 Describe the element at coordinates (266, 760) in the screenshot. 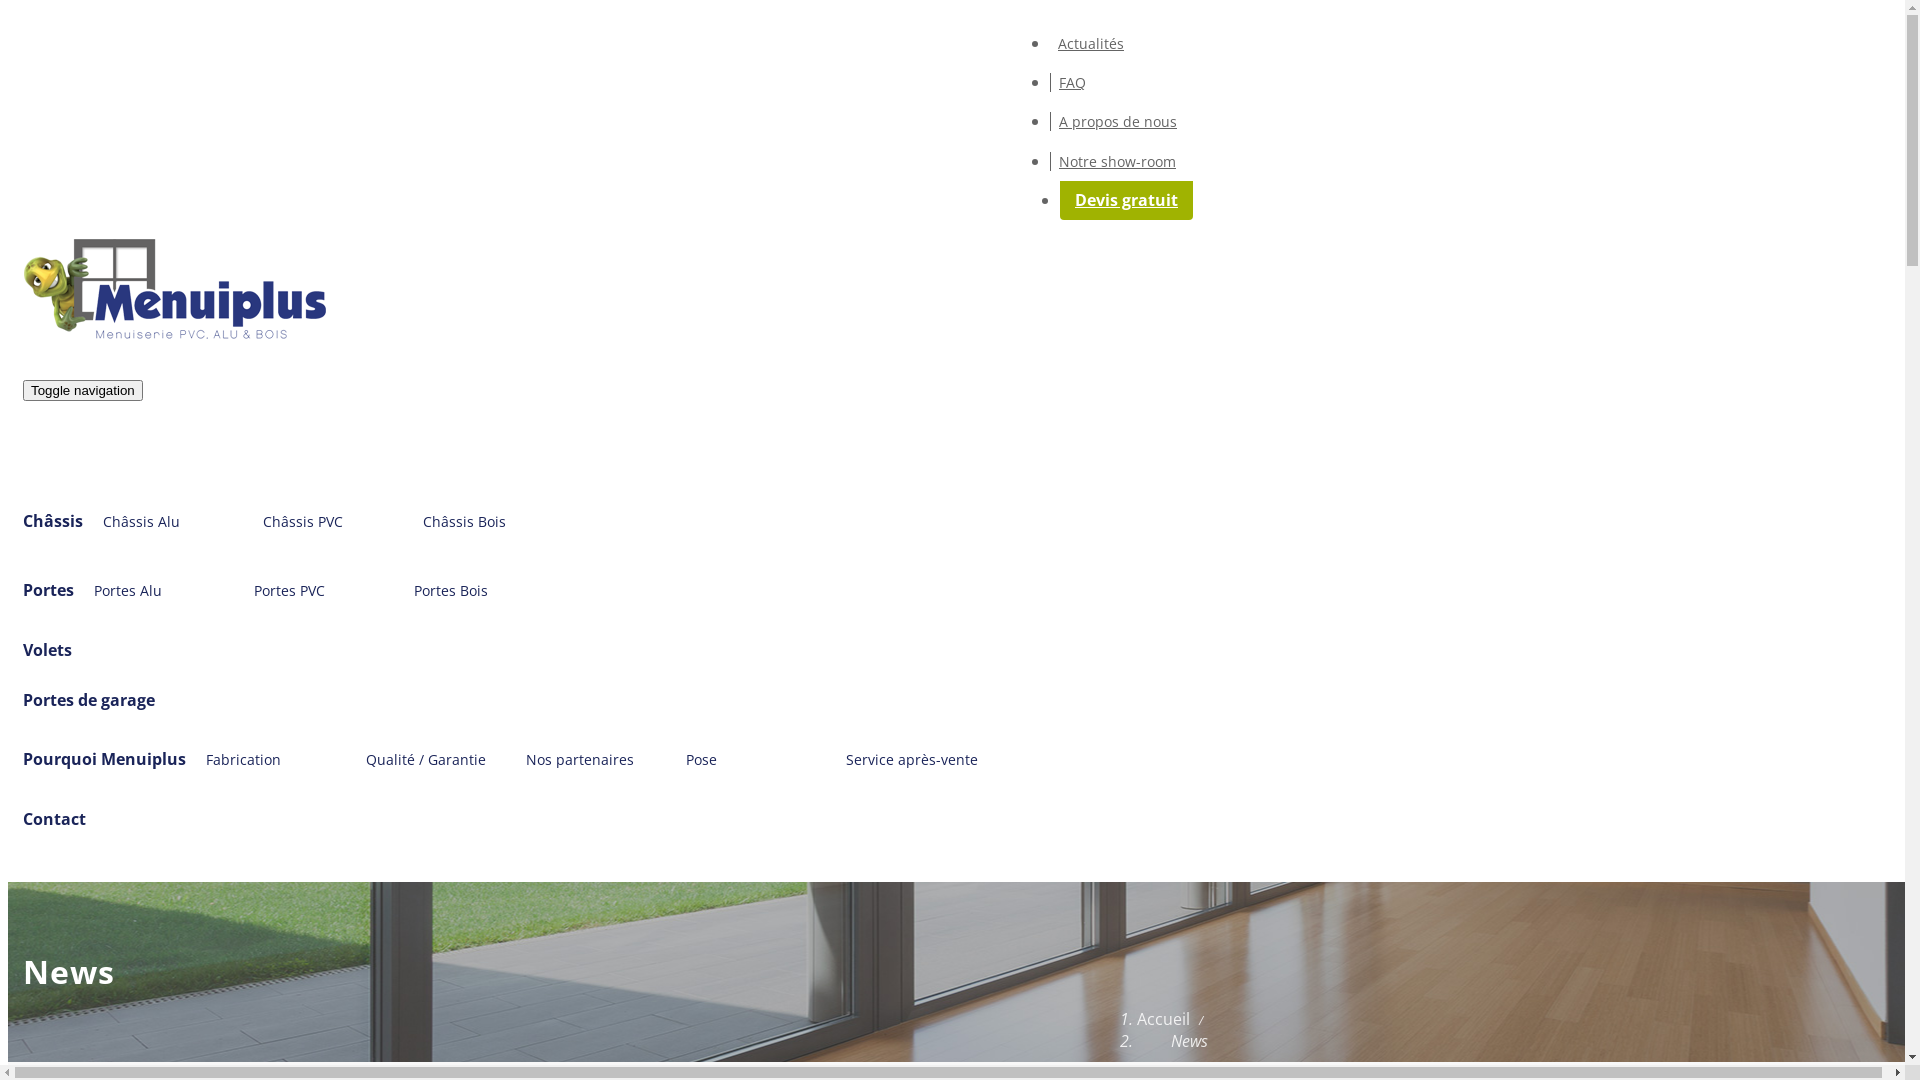

I see `Fabrication` at that location.